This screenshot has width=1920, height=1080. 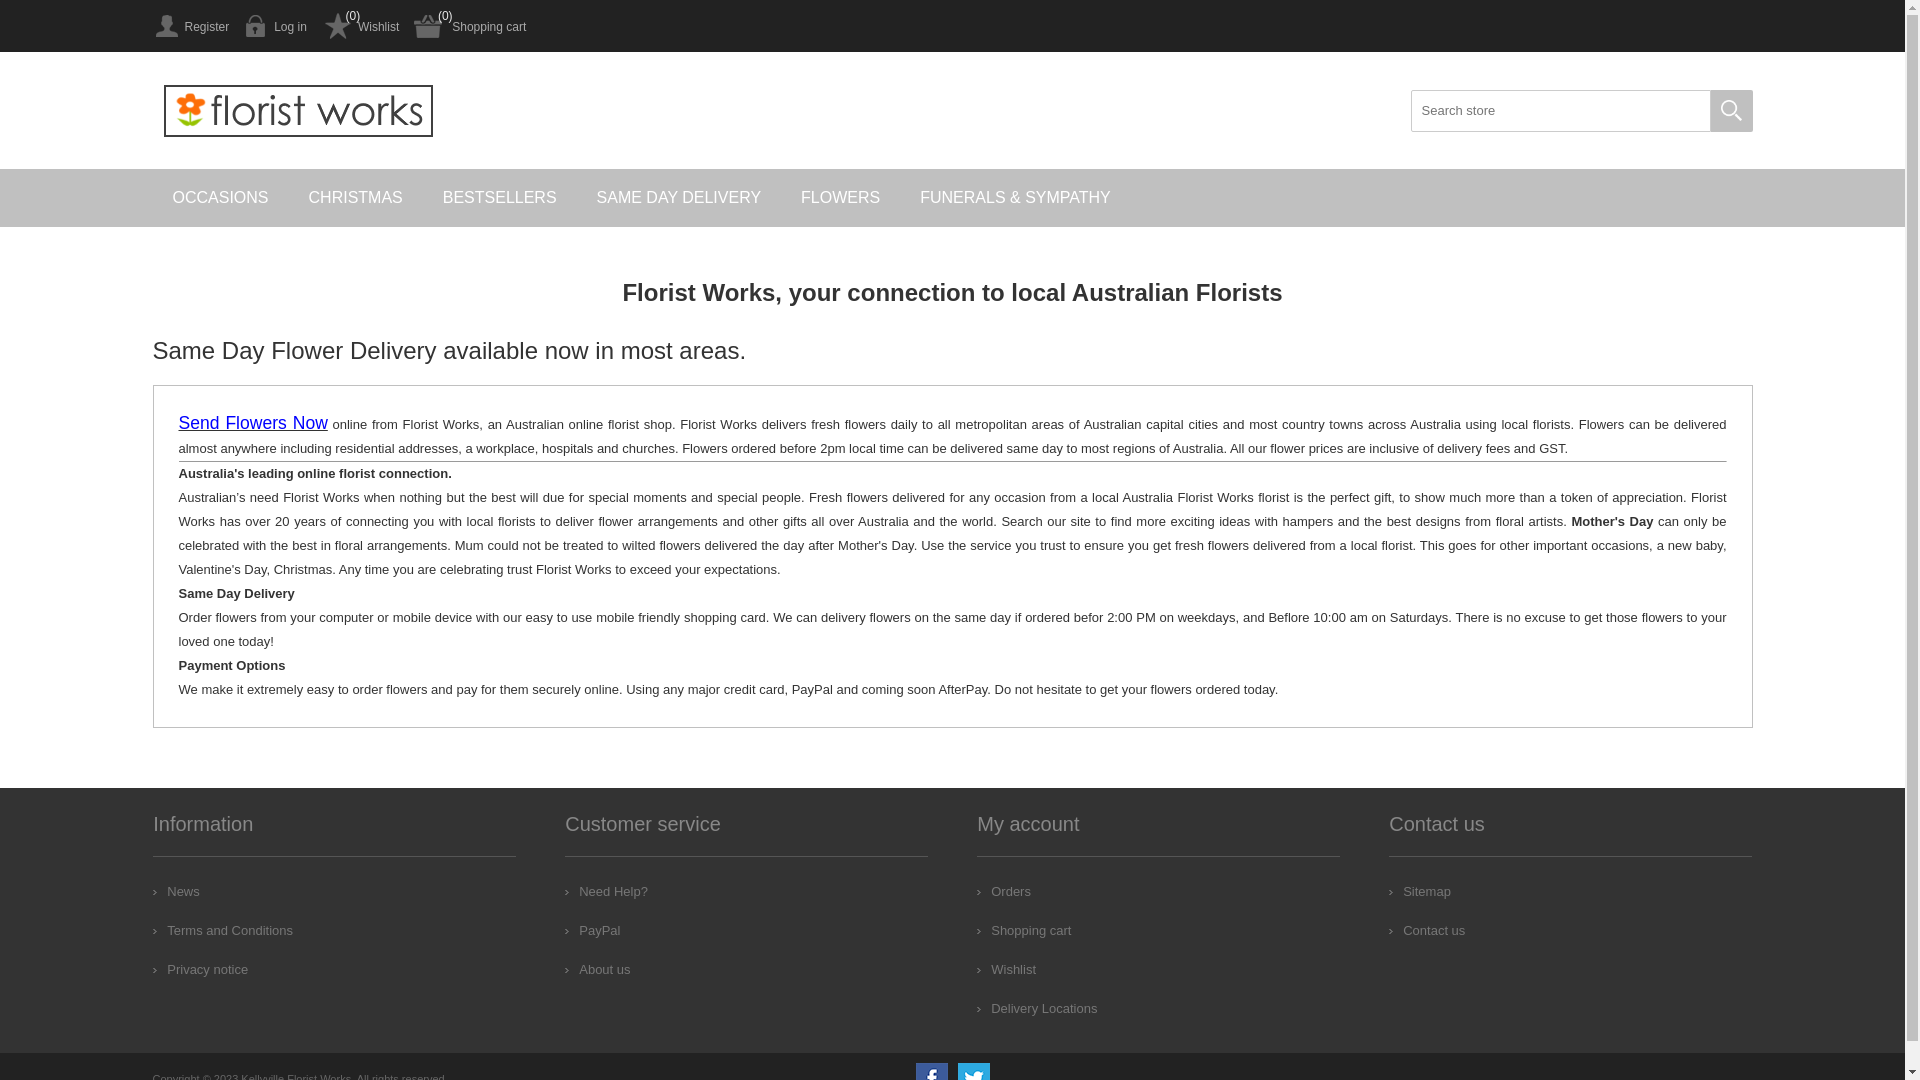 What do you see at coordinates (598, 970) in the screenshot?
I see `About us` at bounding box center [598, 970].